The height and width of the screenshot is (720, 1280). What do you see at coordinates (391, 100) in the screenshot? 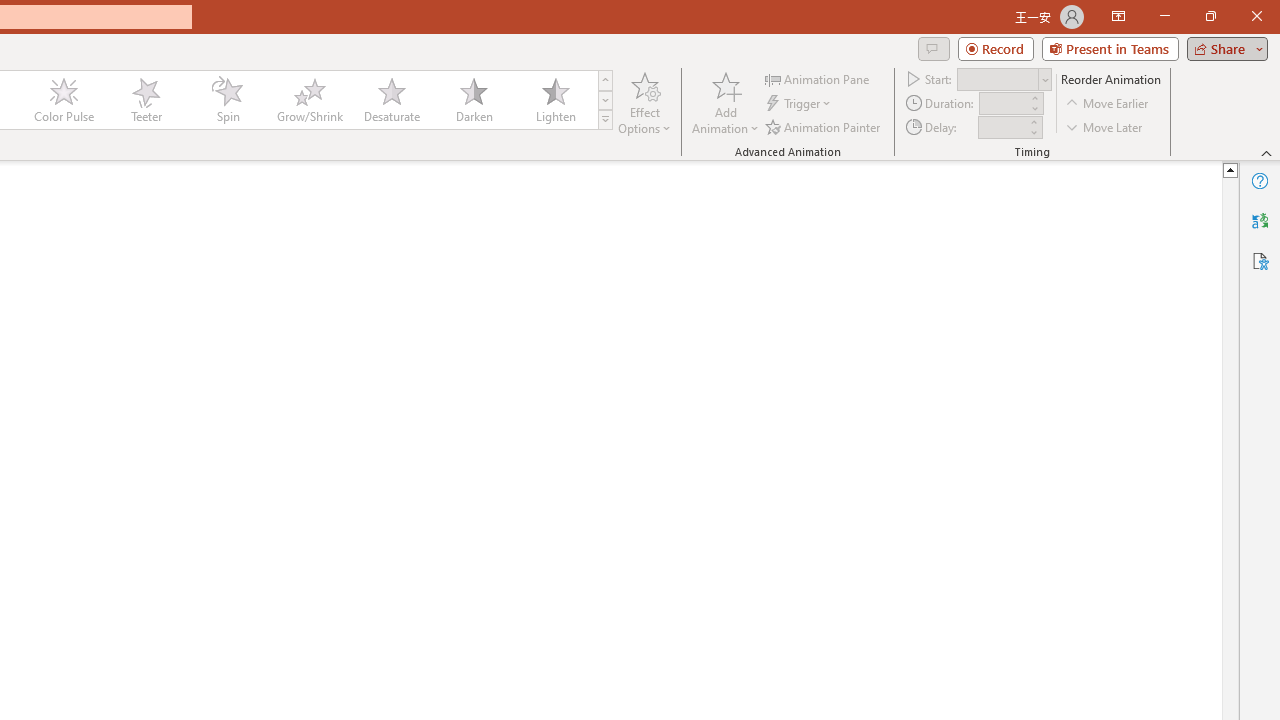
I see `Desaturate` at bounding box center [391, 100].